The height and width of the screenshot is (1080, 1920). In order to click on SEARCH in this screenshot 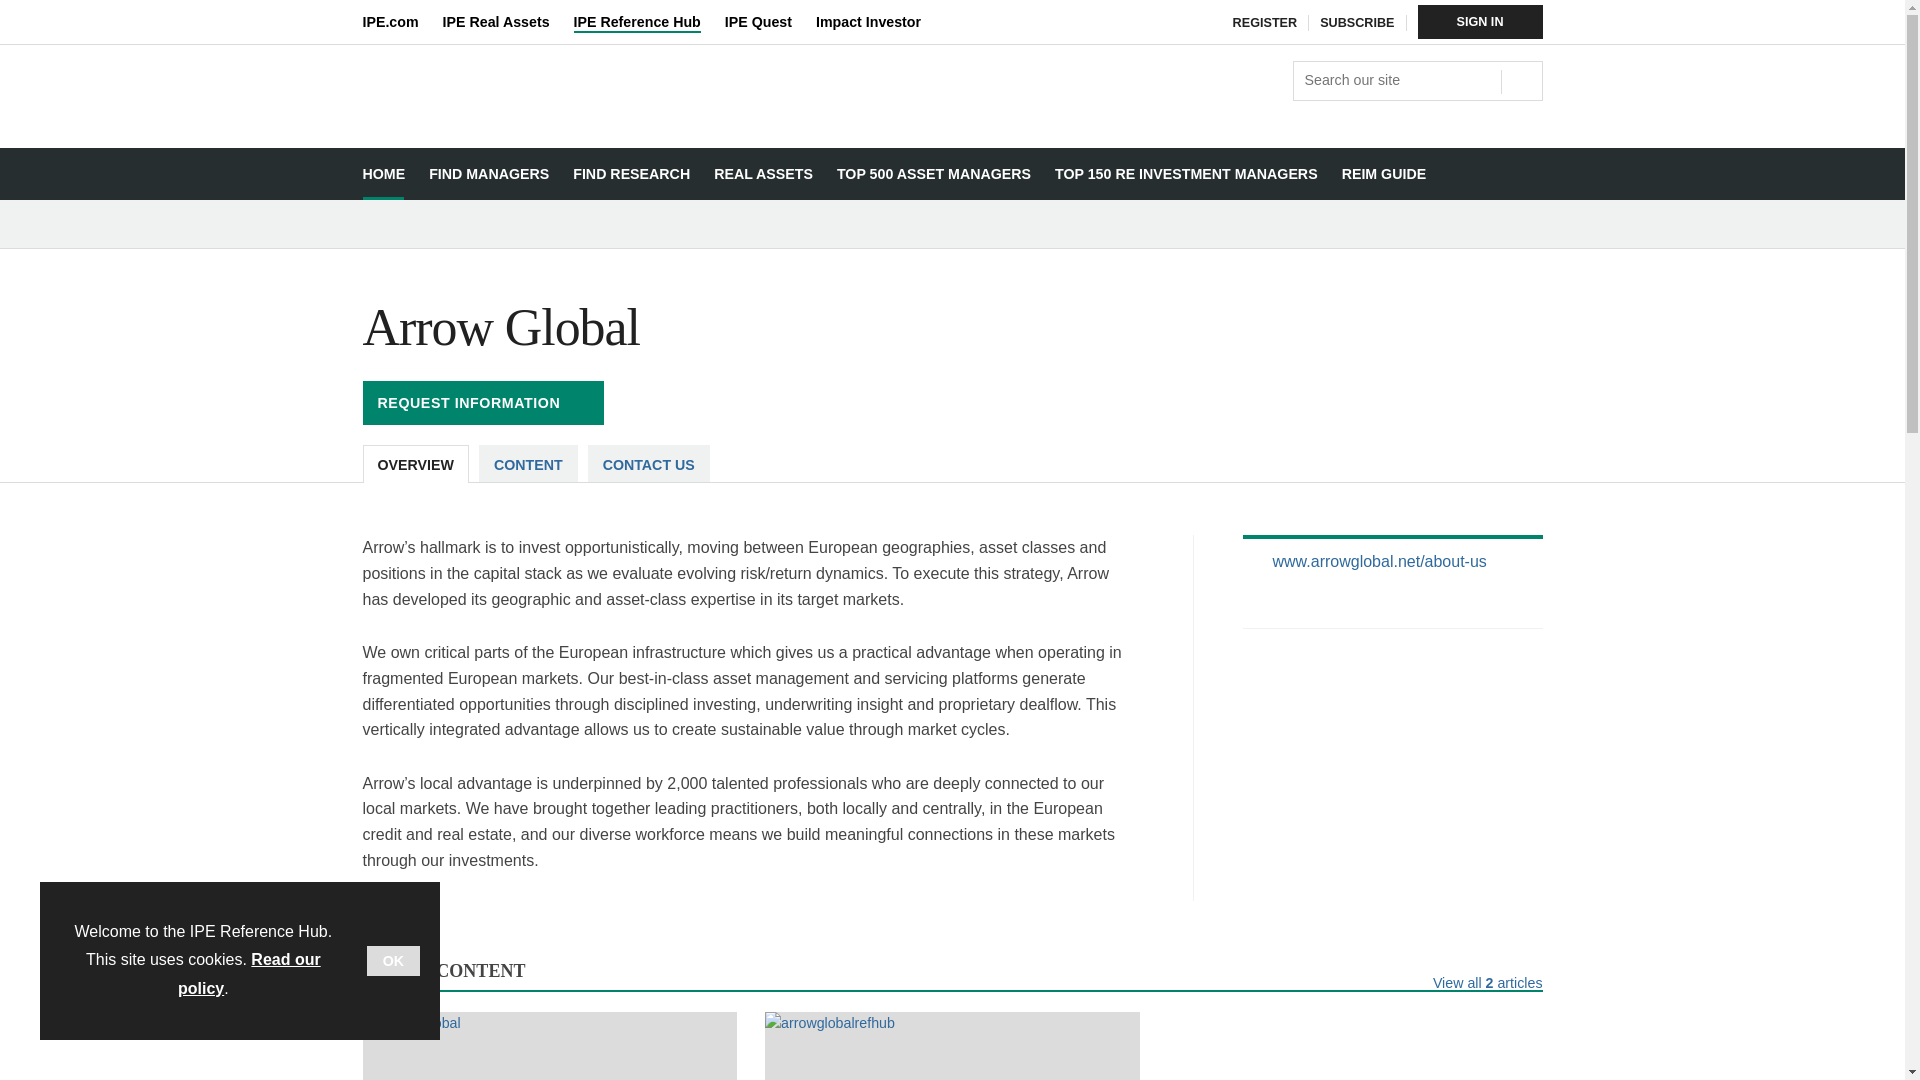, I will do `click(1519, 78)`.